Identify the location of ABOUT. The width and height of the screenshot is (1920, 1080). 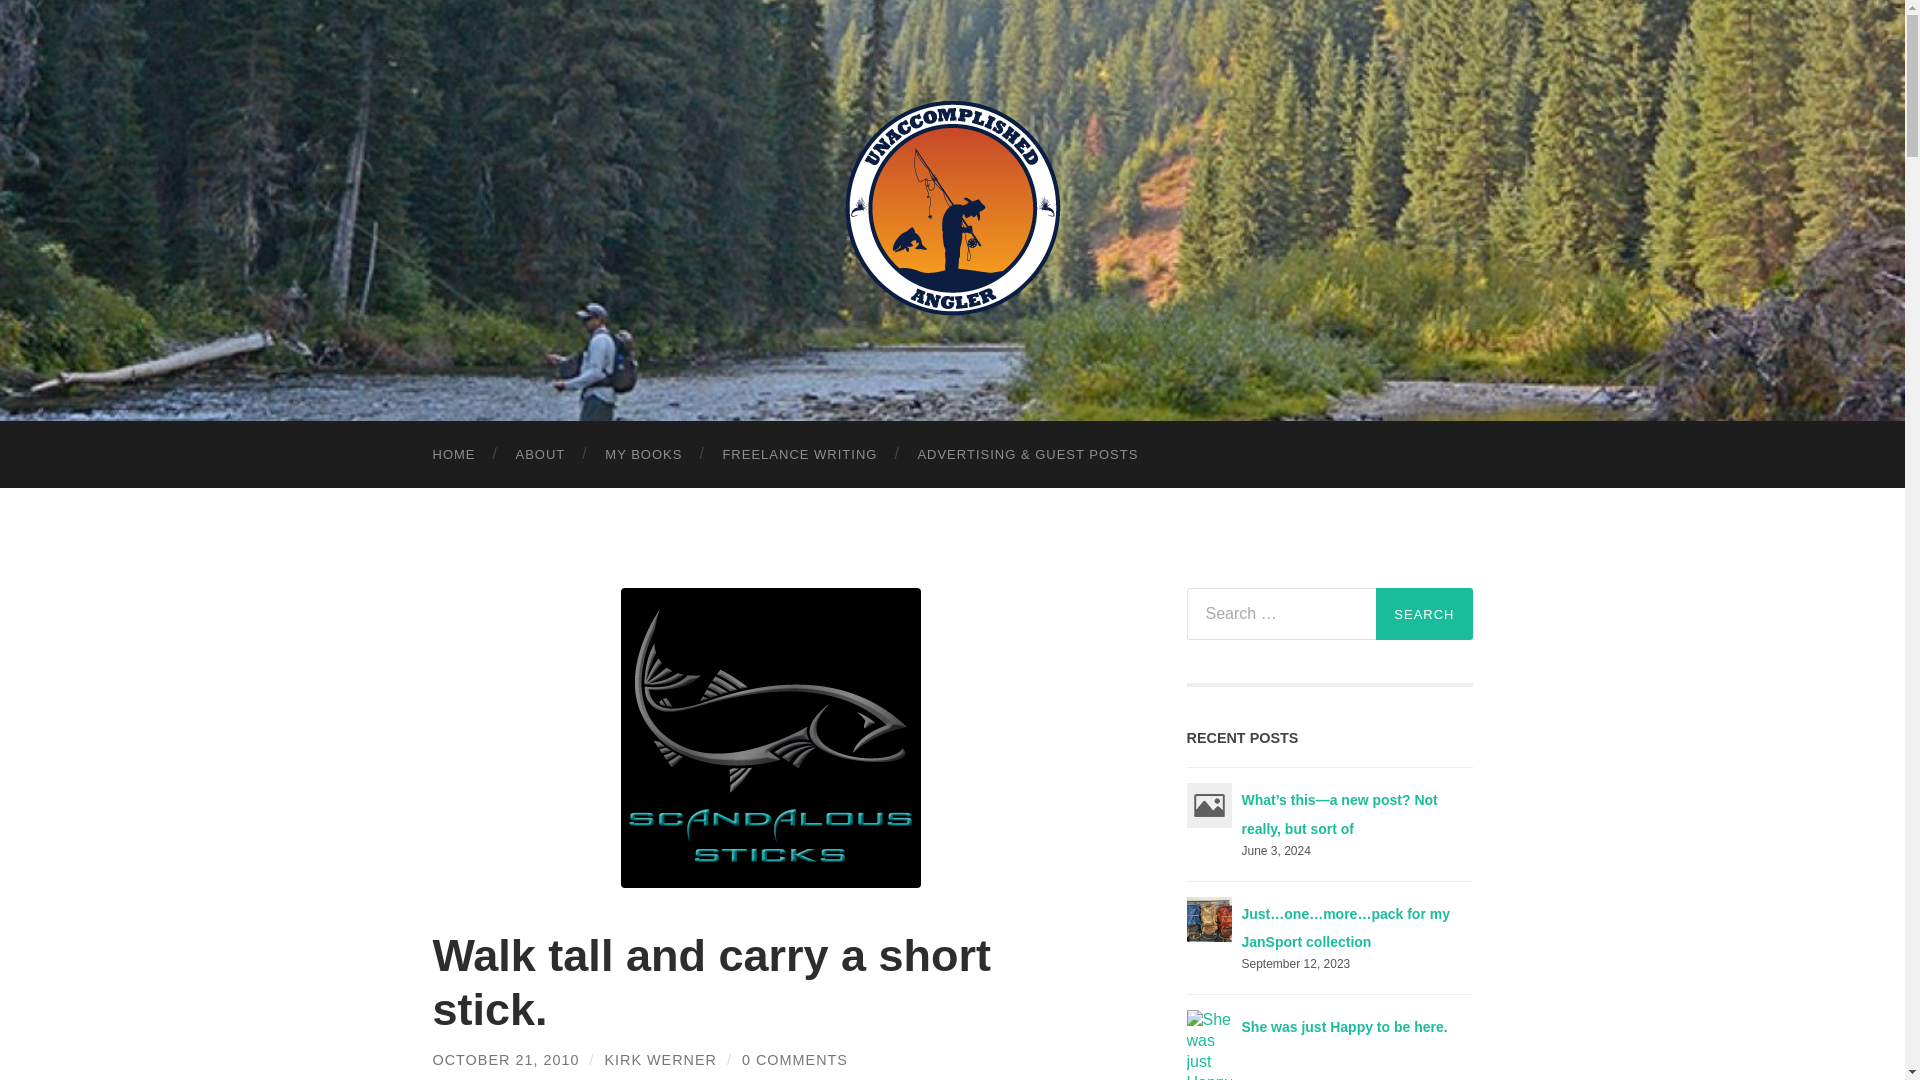
(540, 454).